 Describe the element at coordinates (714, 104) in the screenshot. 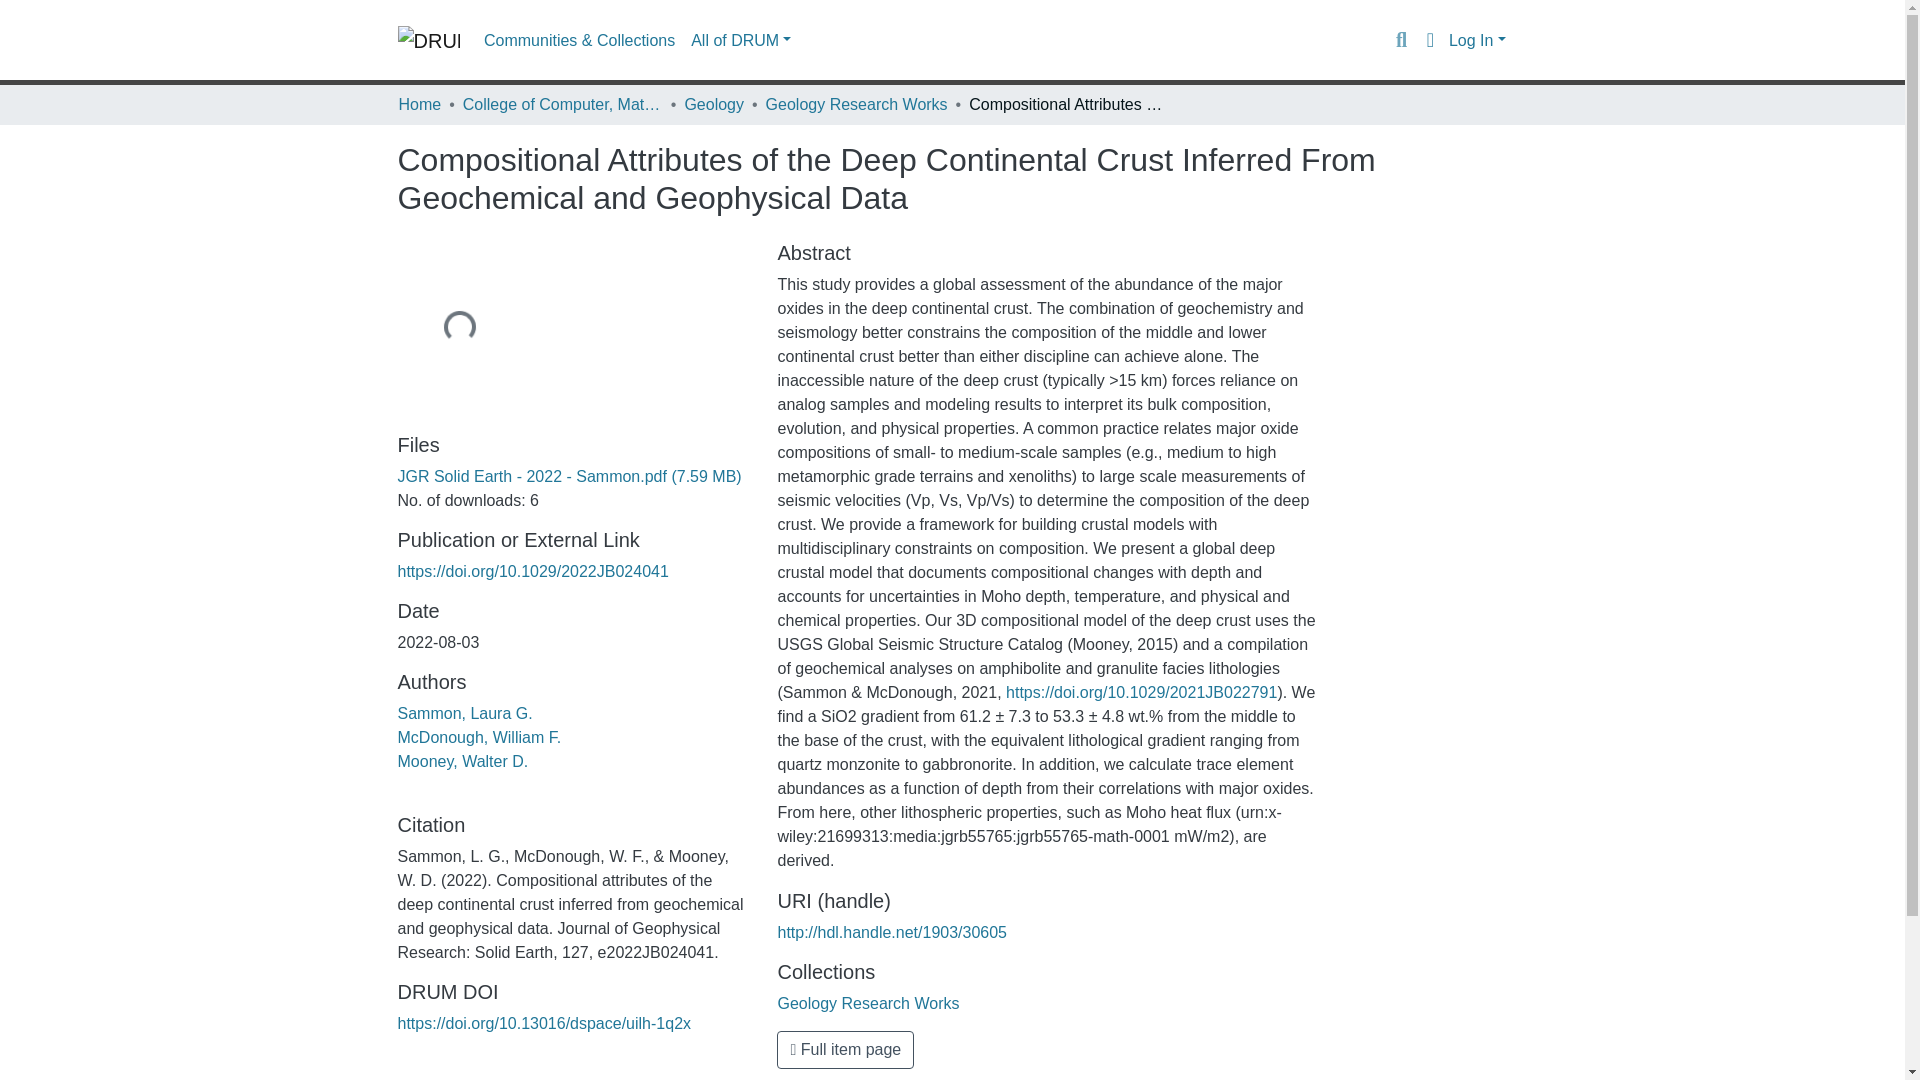

I see `Geology` at that location.